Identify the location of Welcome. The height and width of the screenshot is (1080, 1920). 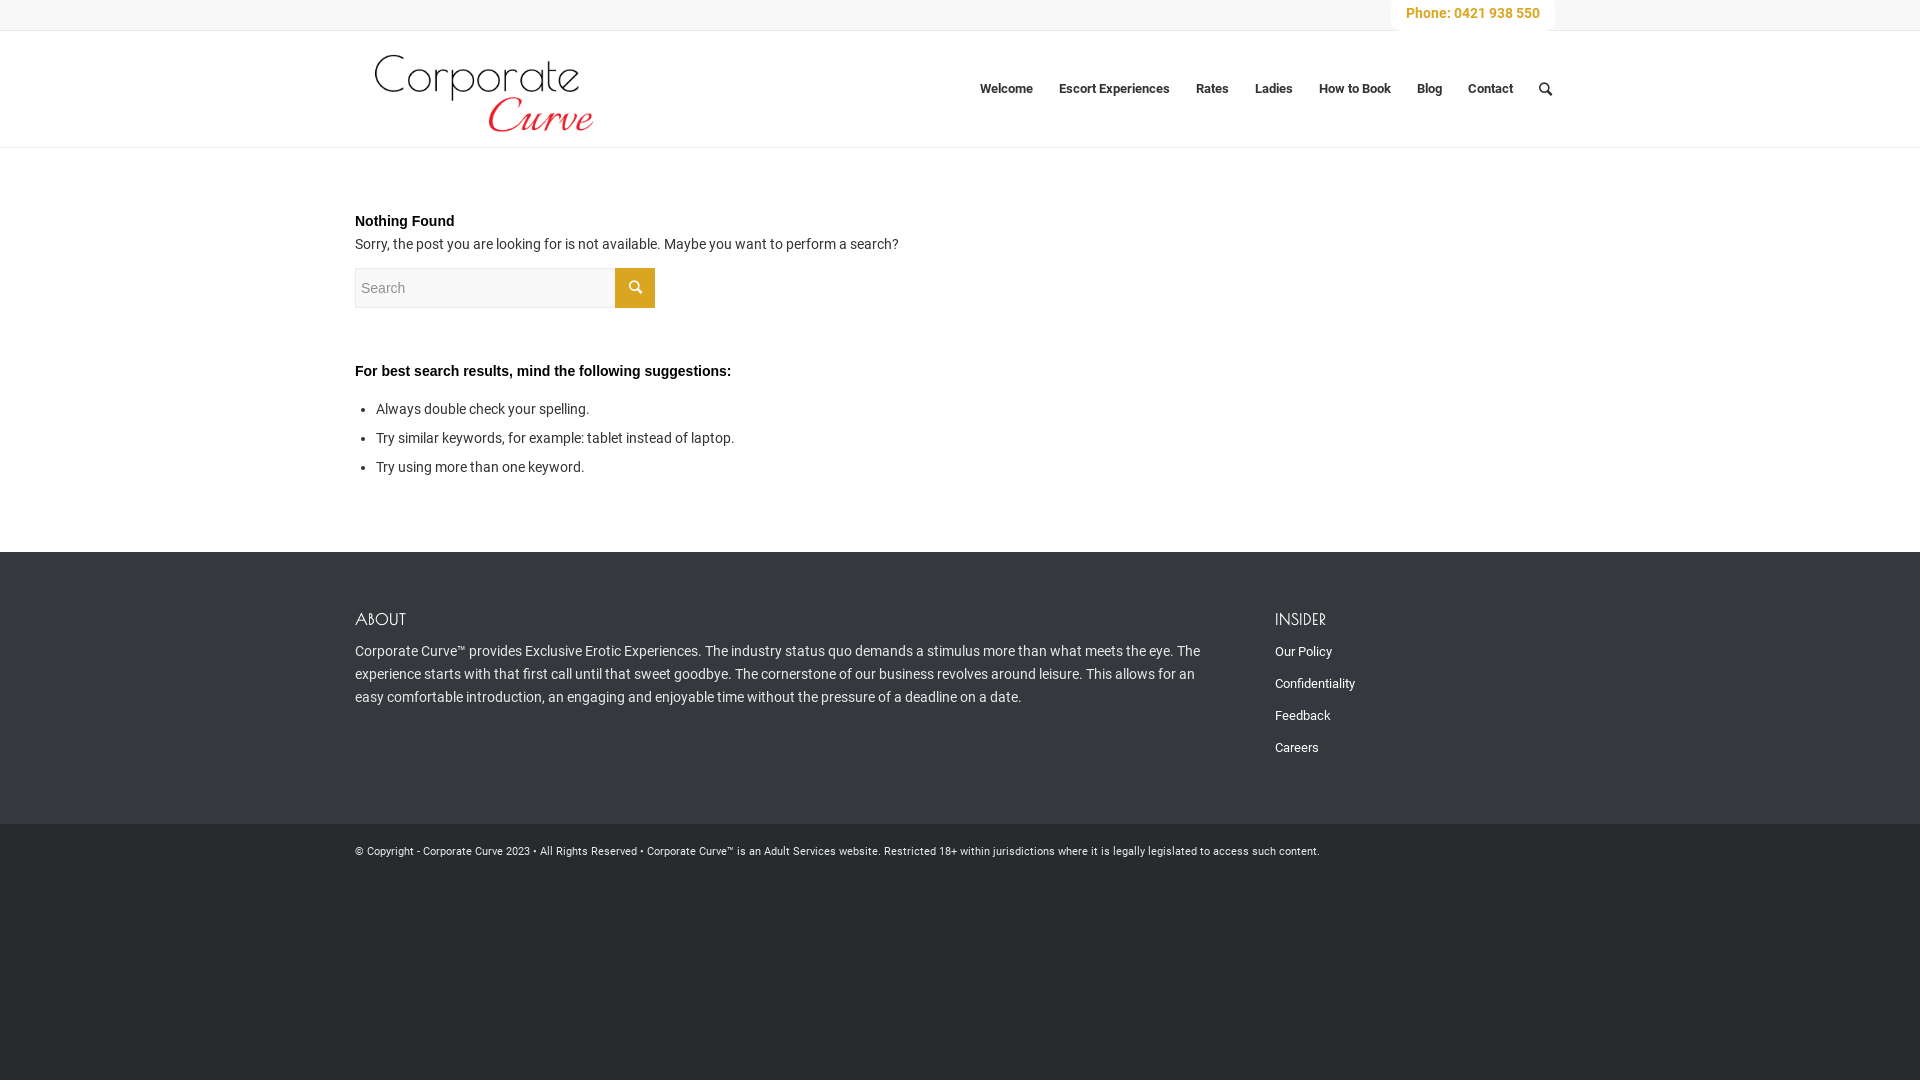
(1006, 89).